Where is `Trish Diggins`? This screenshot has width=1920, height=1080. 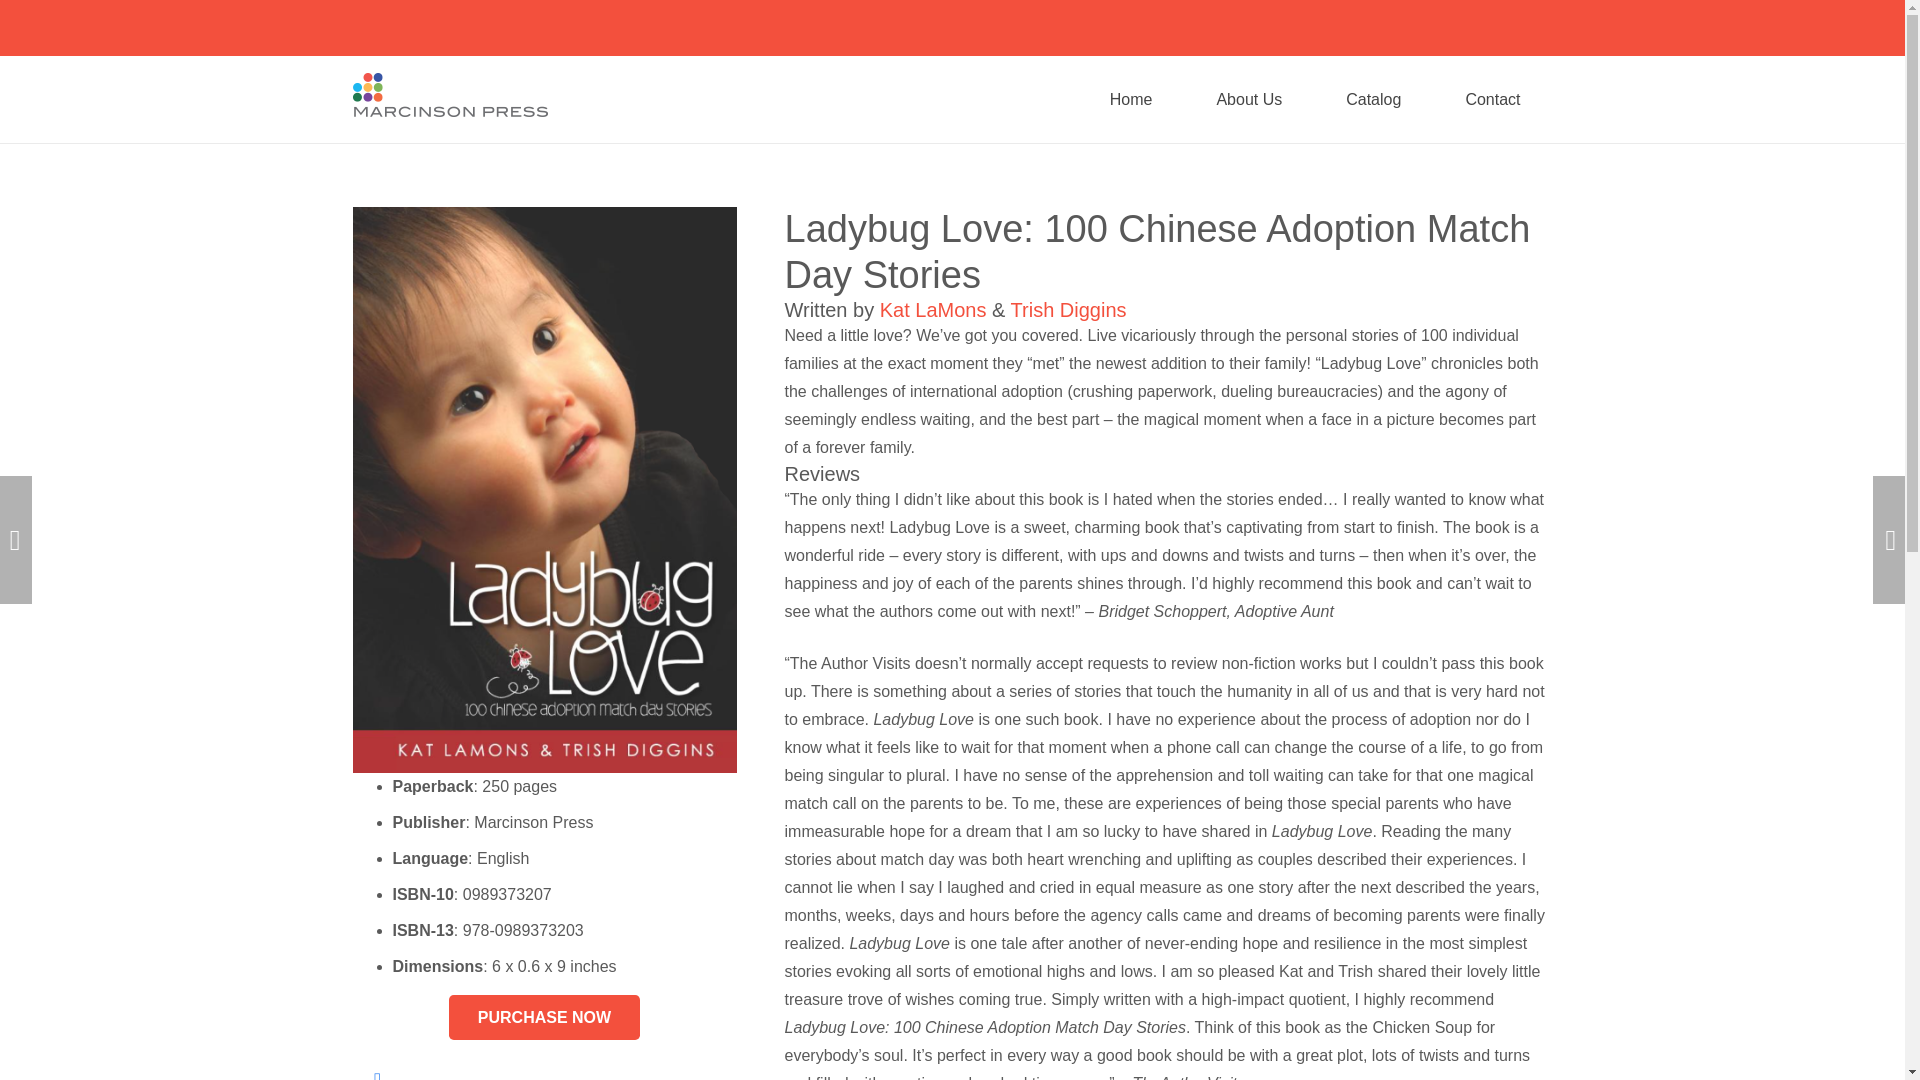
Trish Diggins is located at coordinates (1069, 310).